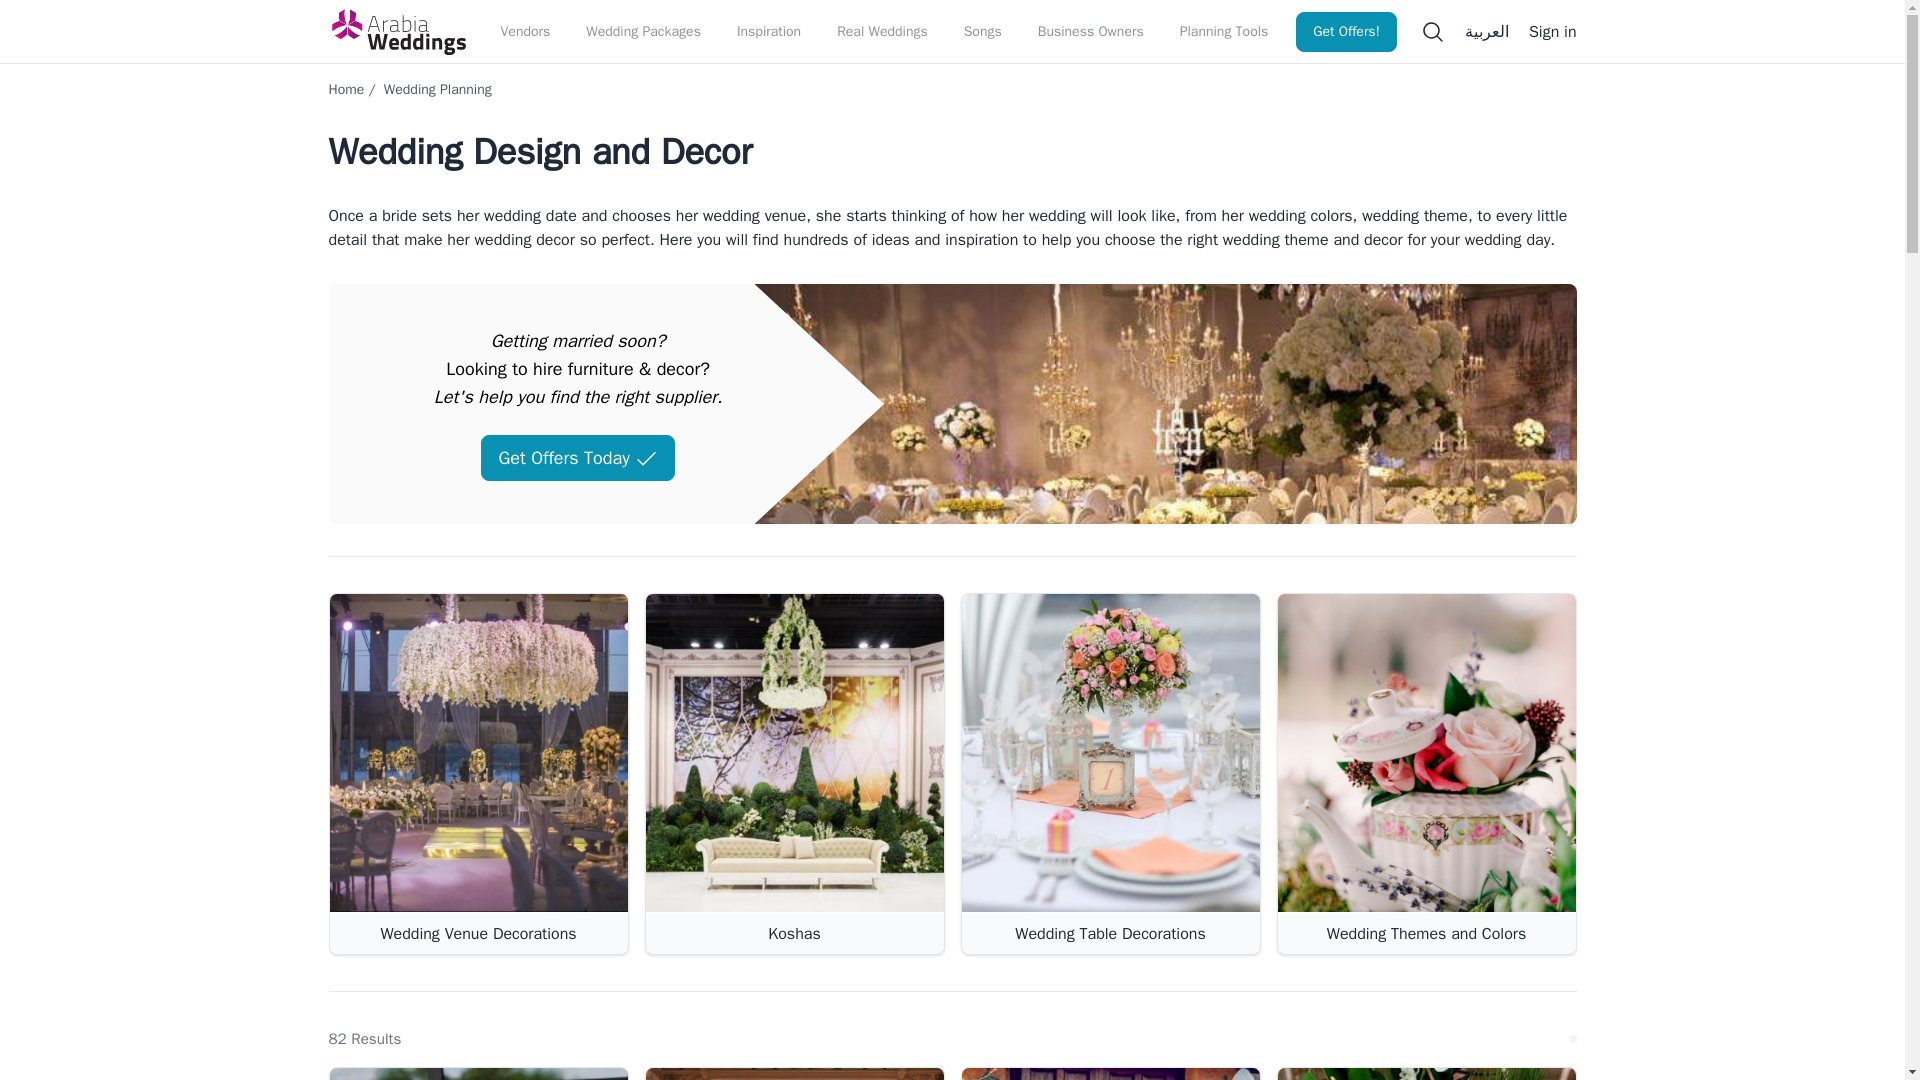  What do you see at coordinates (438, 90) in the screenshot?
I see `Wedding Planning` at bounding box center [438, 90].